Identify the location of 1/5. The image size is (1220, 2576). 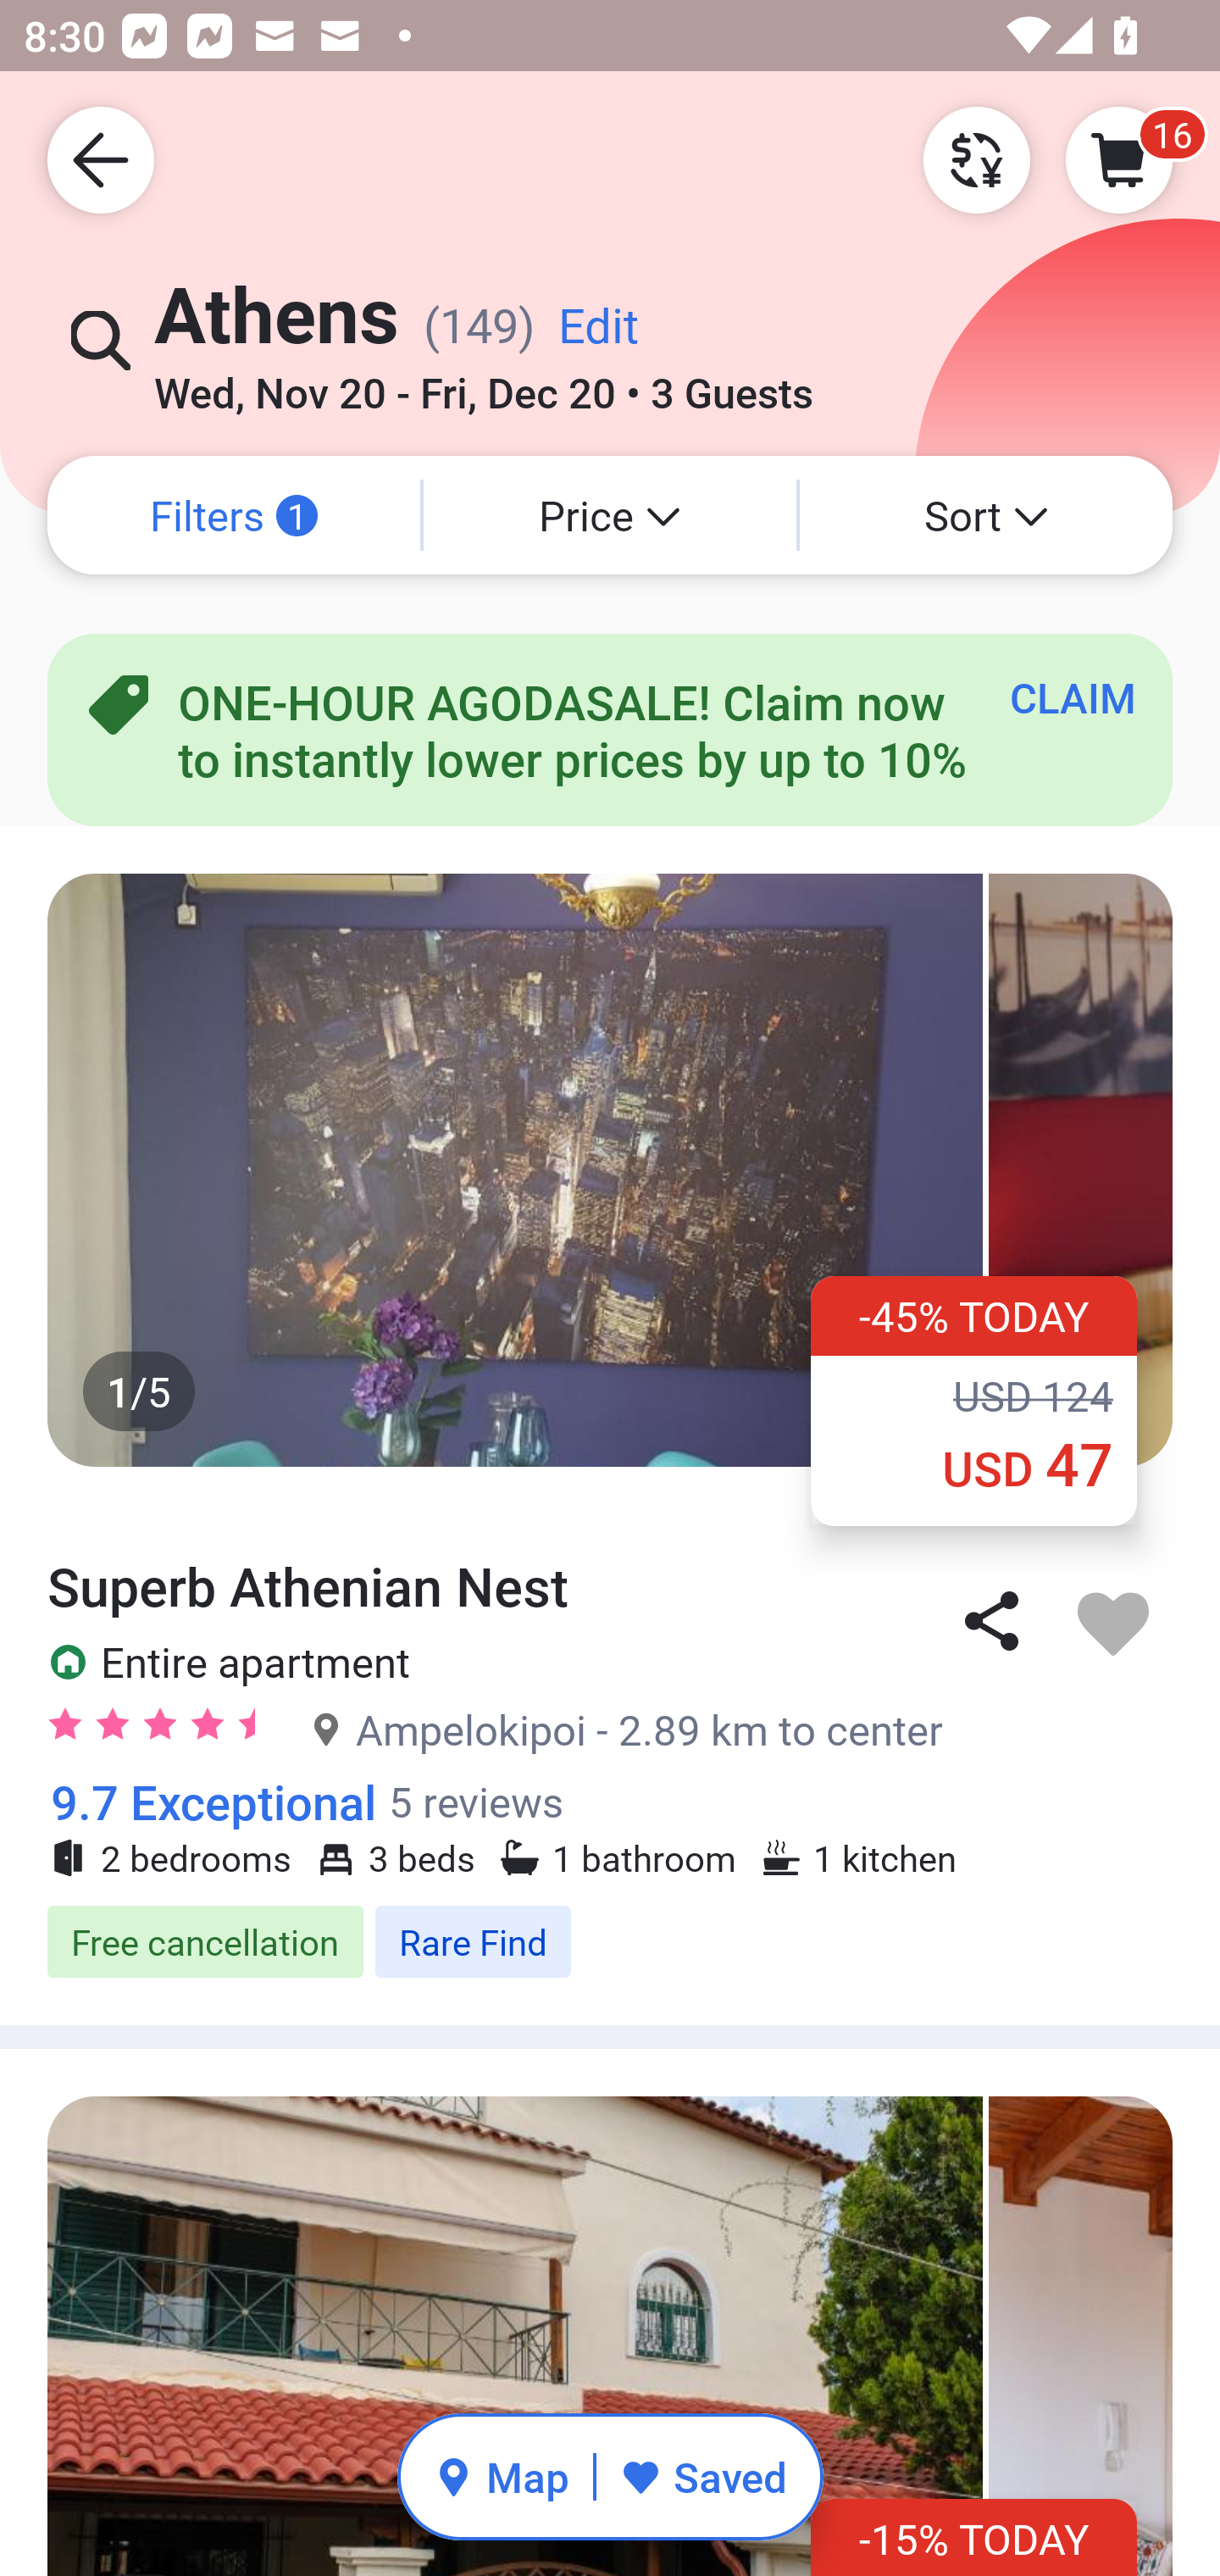
(610, 1169).